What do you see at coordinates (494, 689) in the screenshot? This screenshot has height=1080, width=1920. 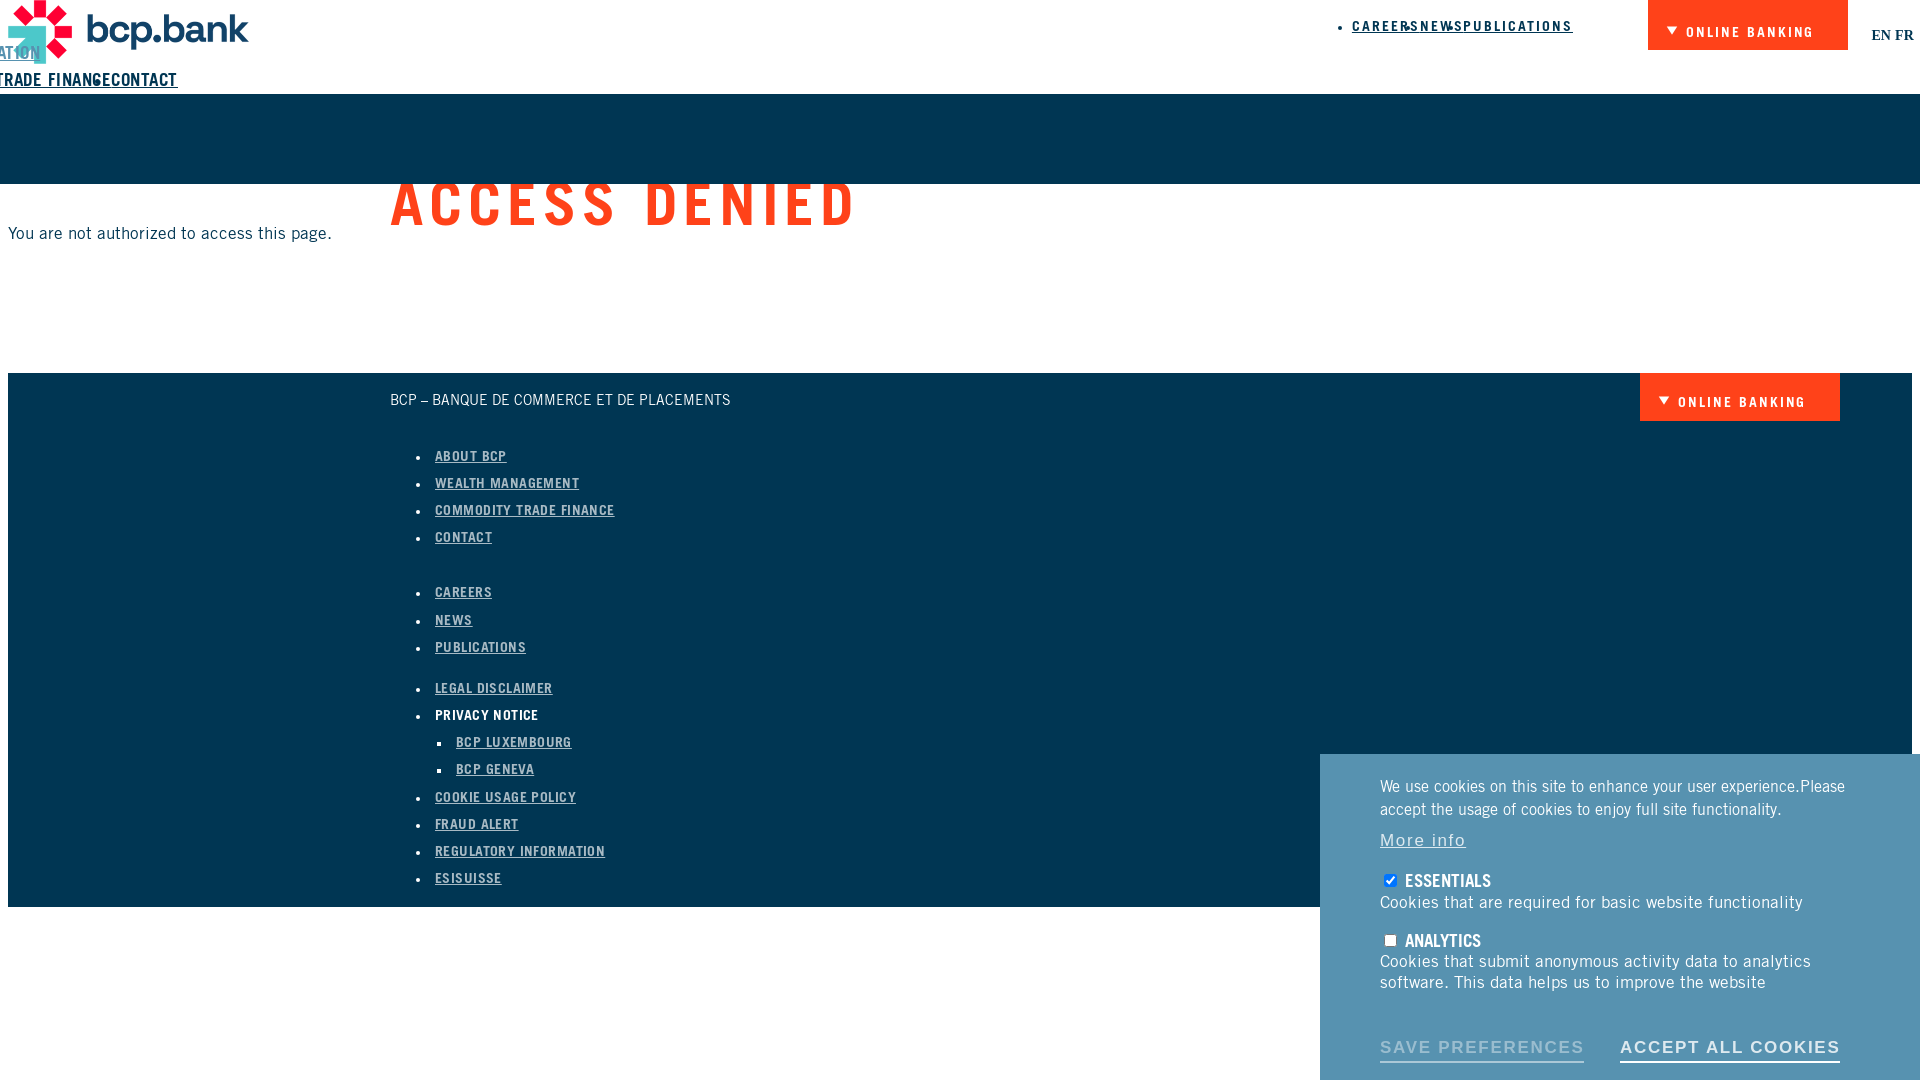 I see `LEGAL DISCLAIMER` at bounding box center [494, 689].